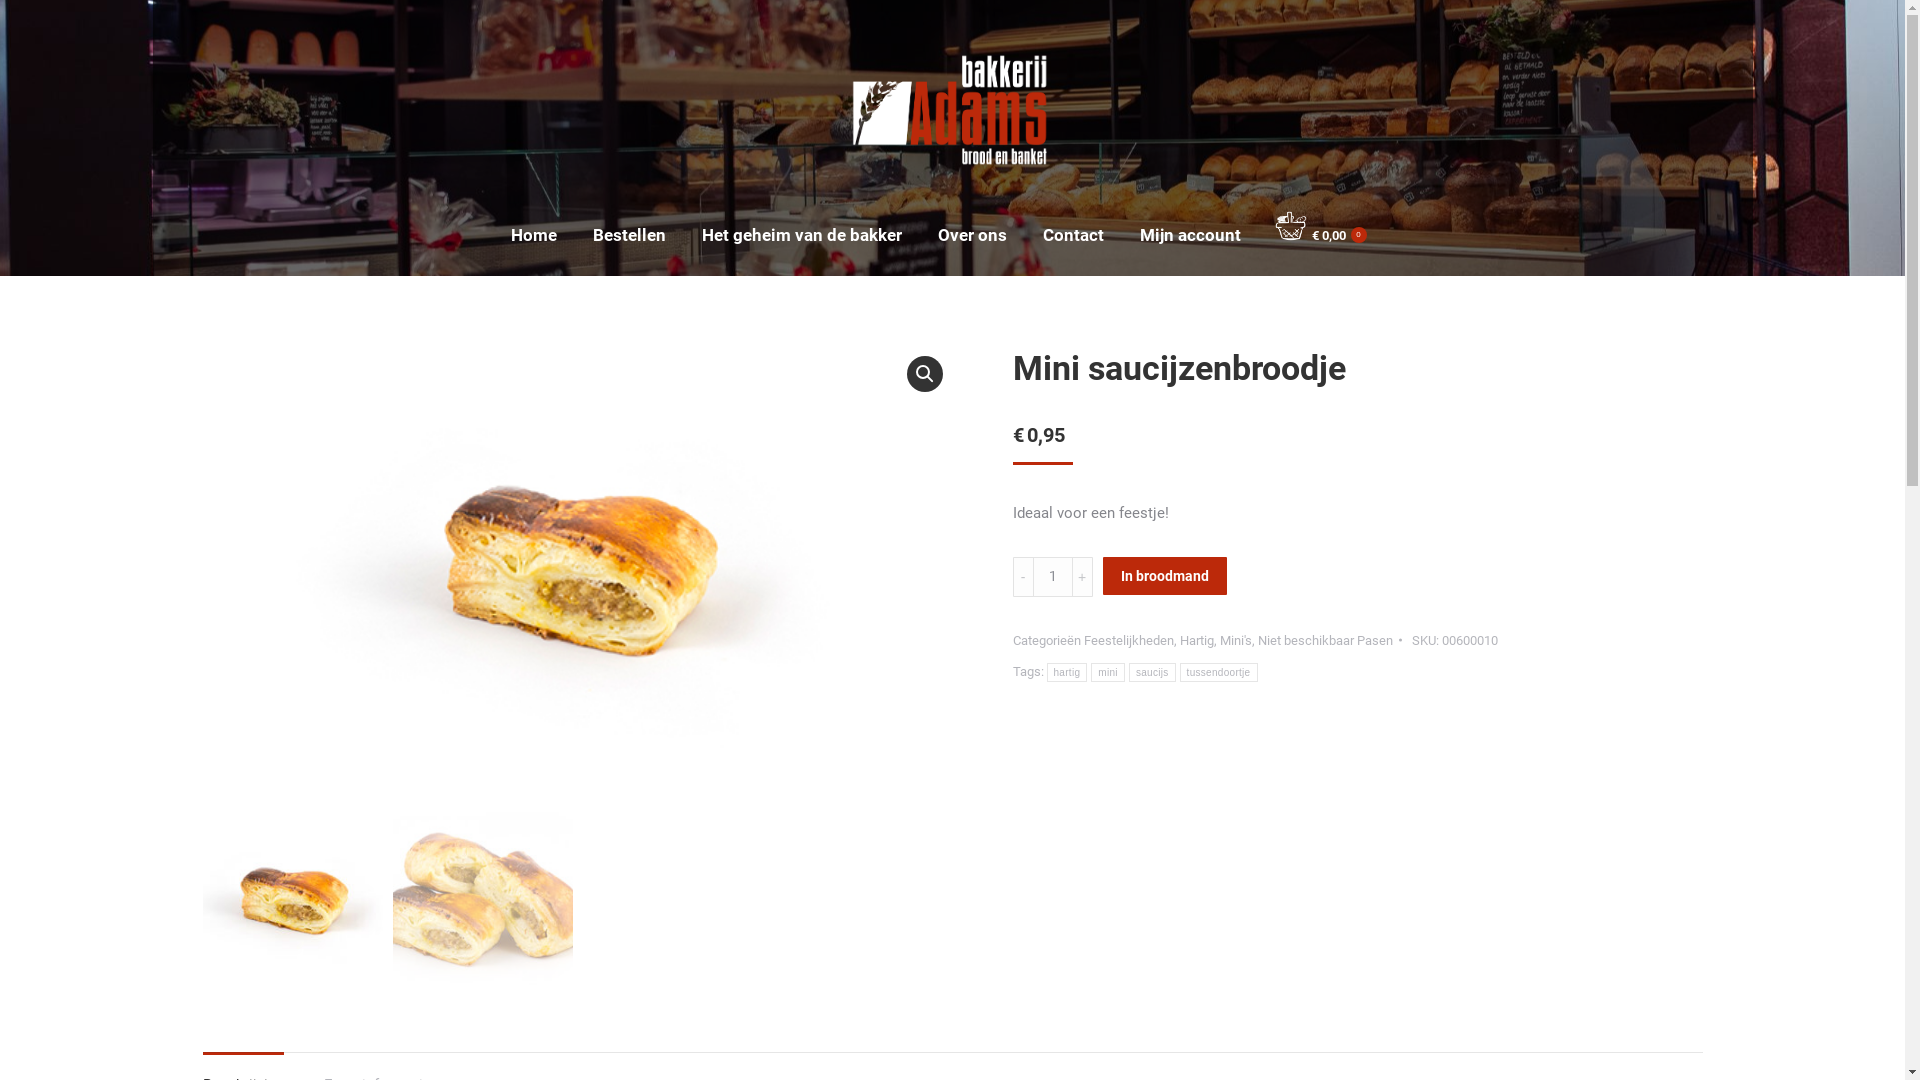 This screenshot has height=1080, width=1920. I want to click on Over ons, so click(972, 236).